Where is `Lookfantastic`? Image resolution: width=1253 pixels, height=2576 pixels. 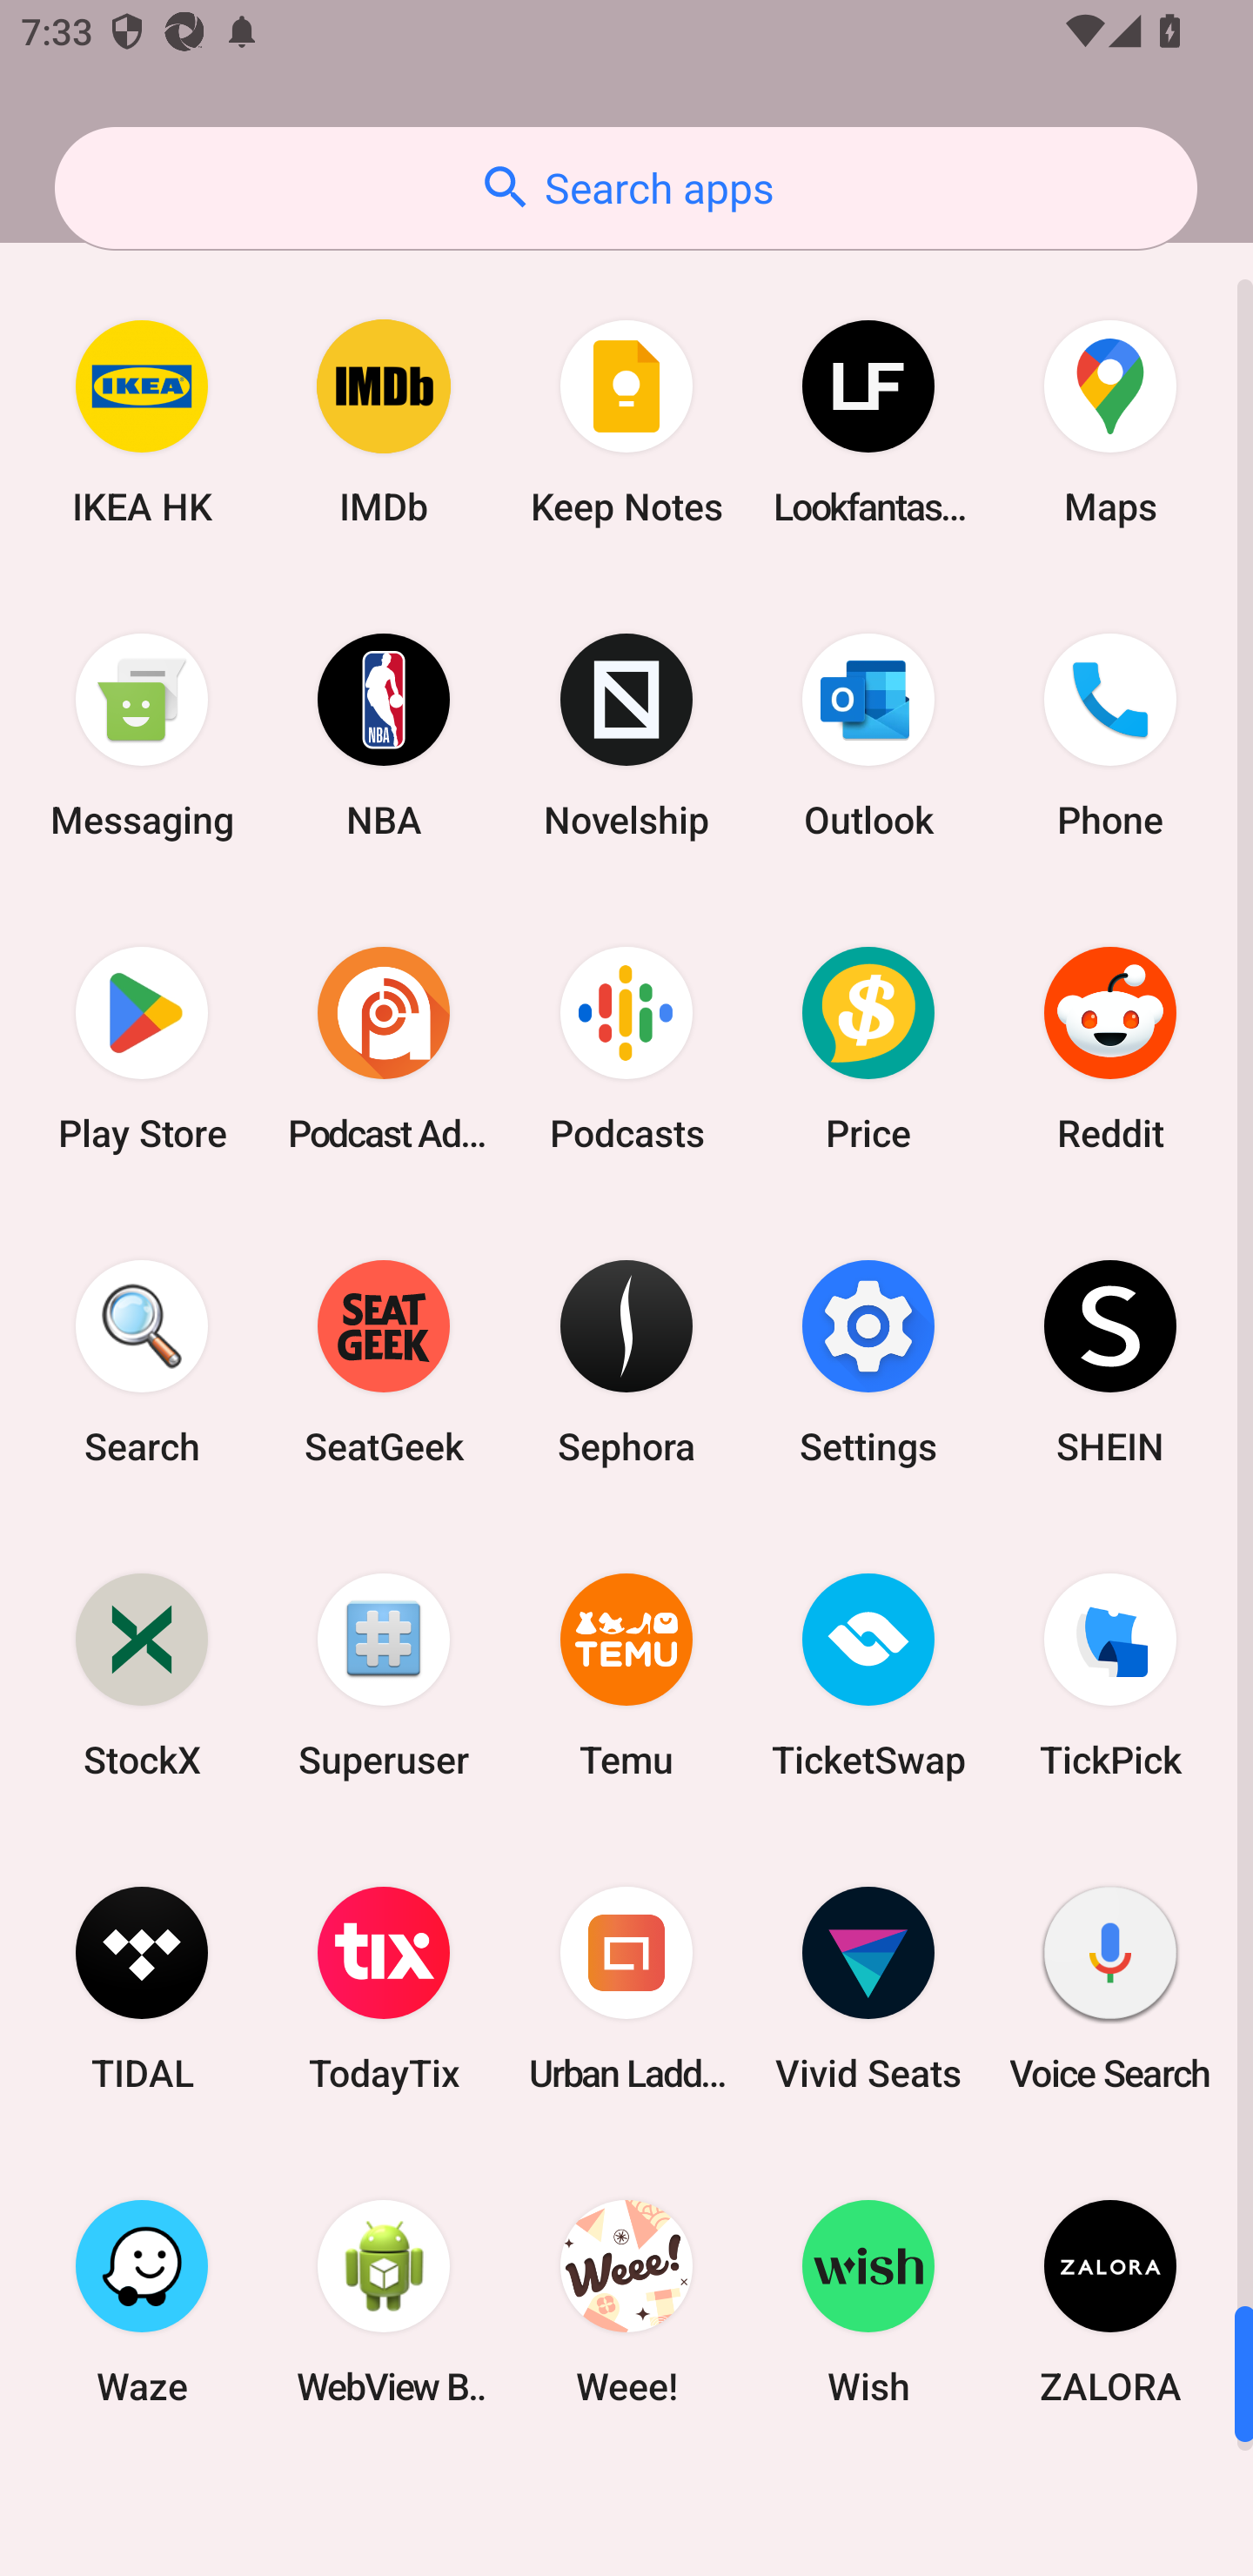
Lookfantastic is located at coordinates (868, 422).